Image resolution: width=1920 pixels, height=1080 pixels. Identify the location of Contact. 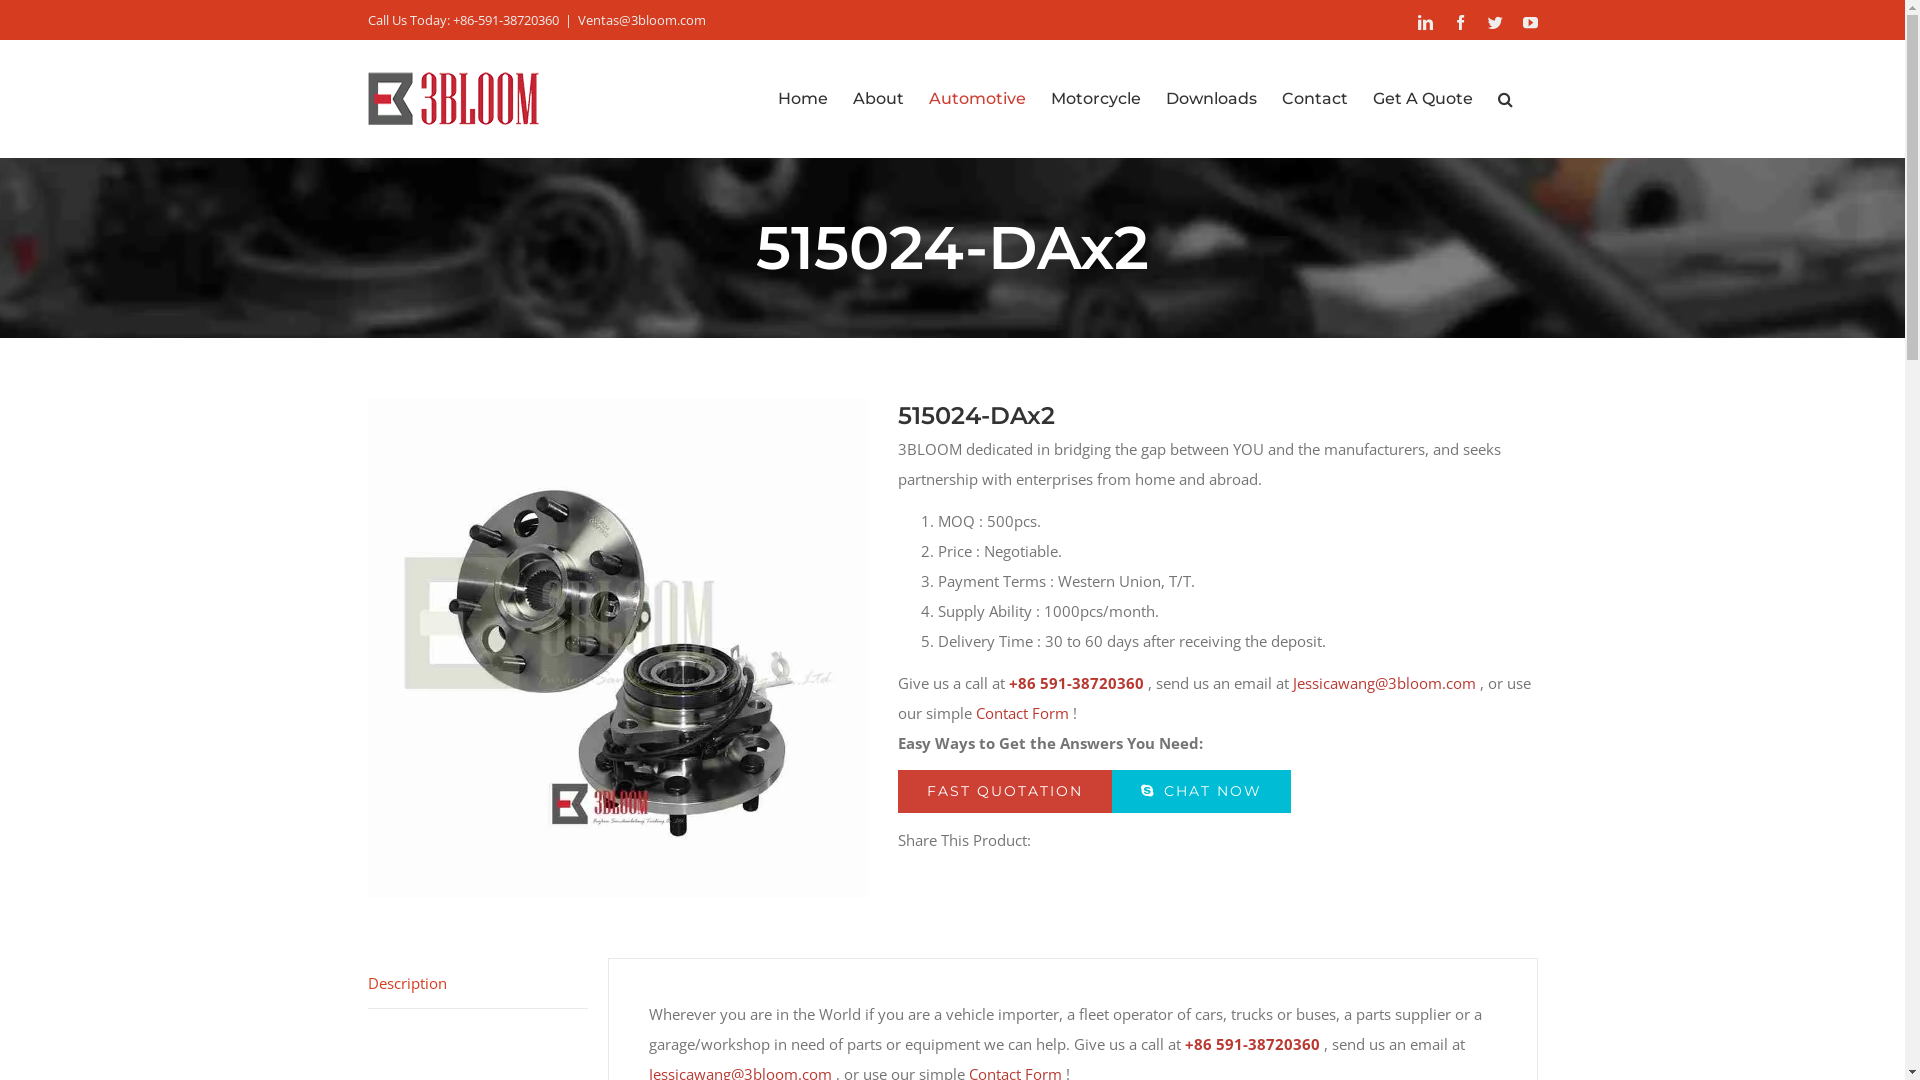
(1315, 99).